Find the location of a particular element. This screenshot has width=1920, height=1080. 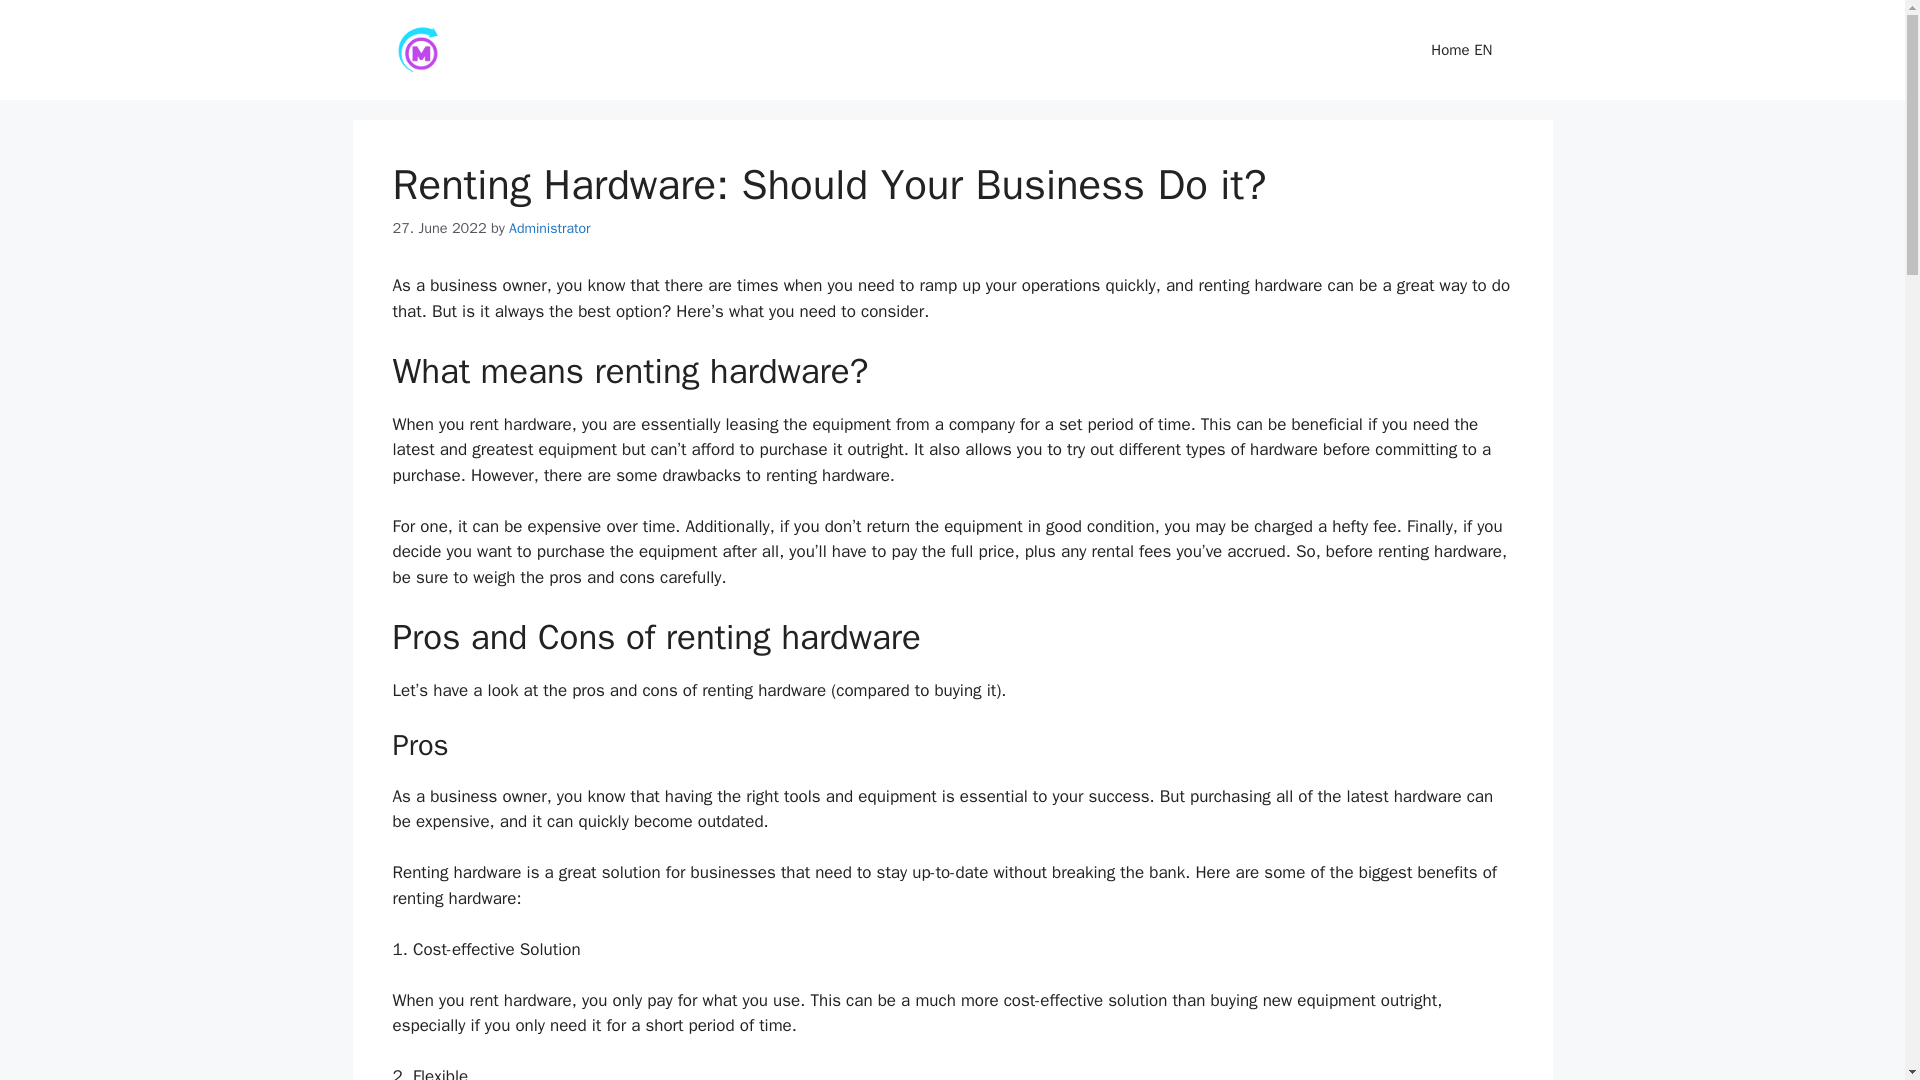

Home EN is located at coordinates (1462, 50).